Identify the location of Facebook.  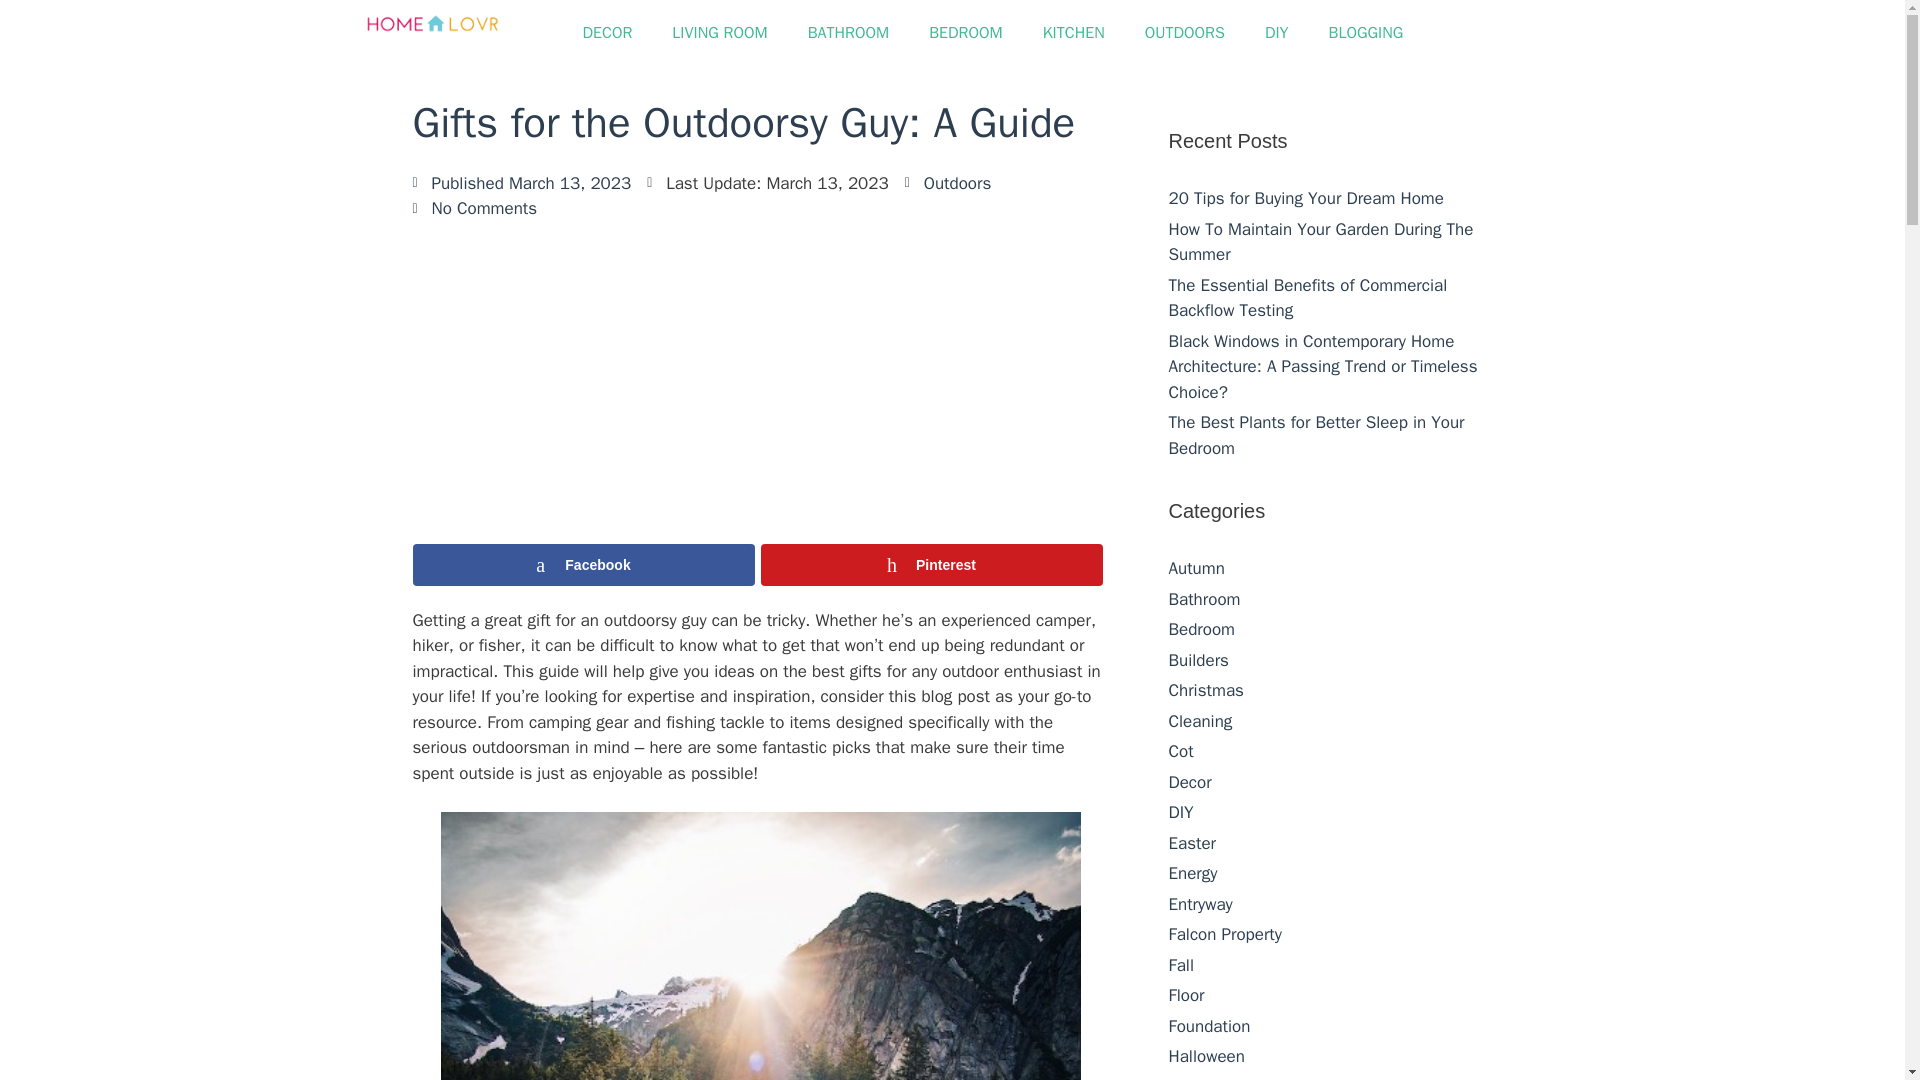
(583, 565).